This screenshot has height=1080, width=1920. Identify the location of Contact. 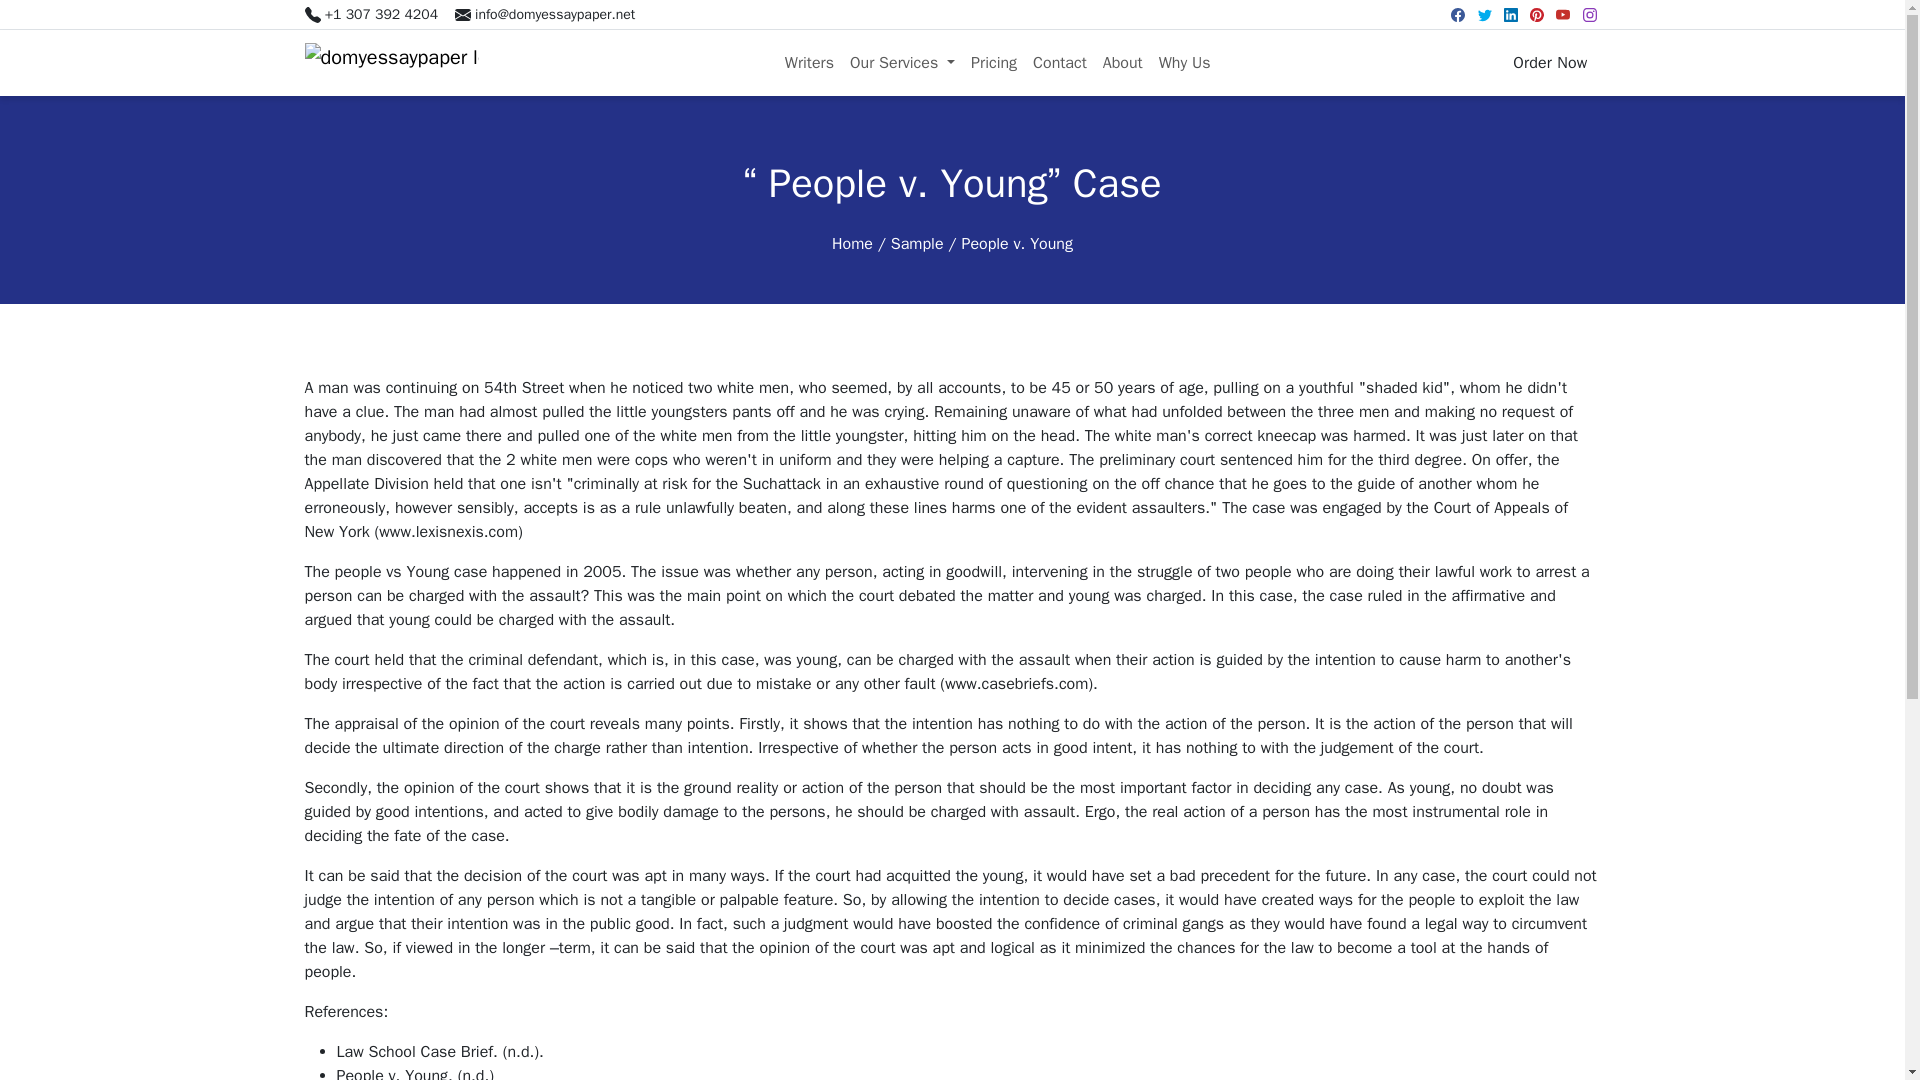
(1060, 63).